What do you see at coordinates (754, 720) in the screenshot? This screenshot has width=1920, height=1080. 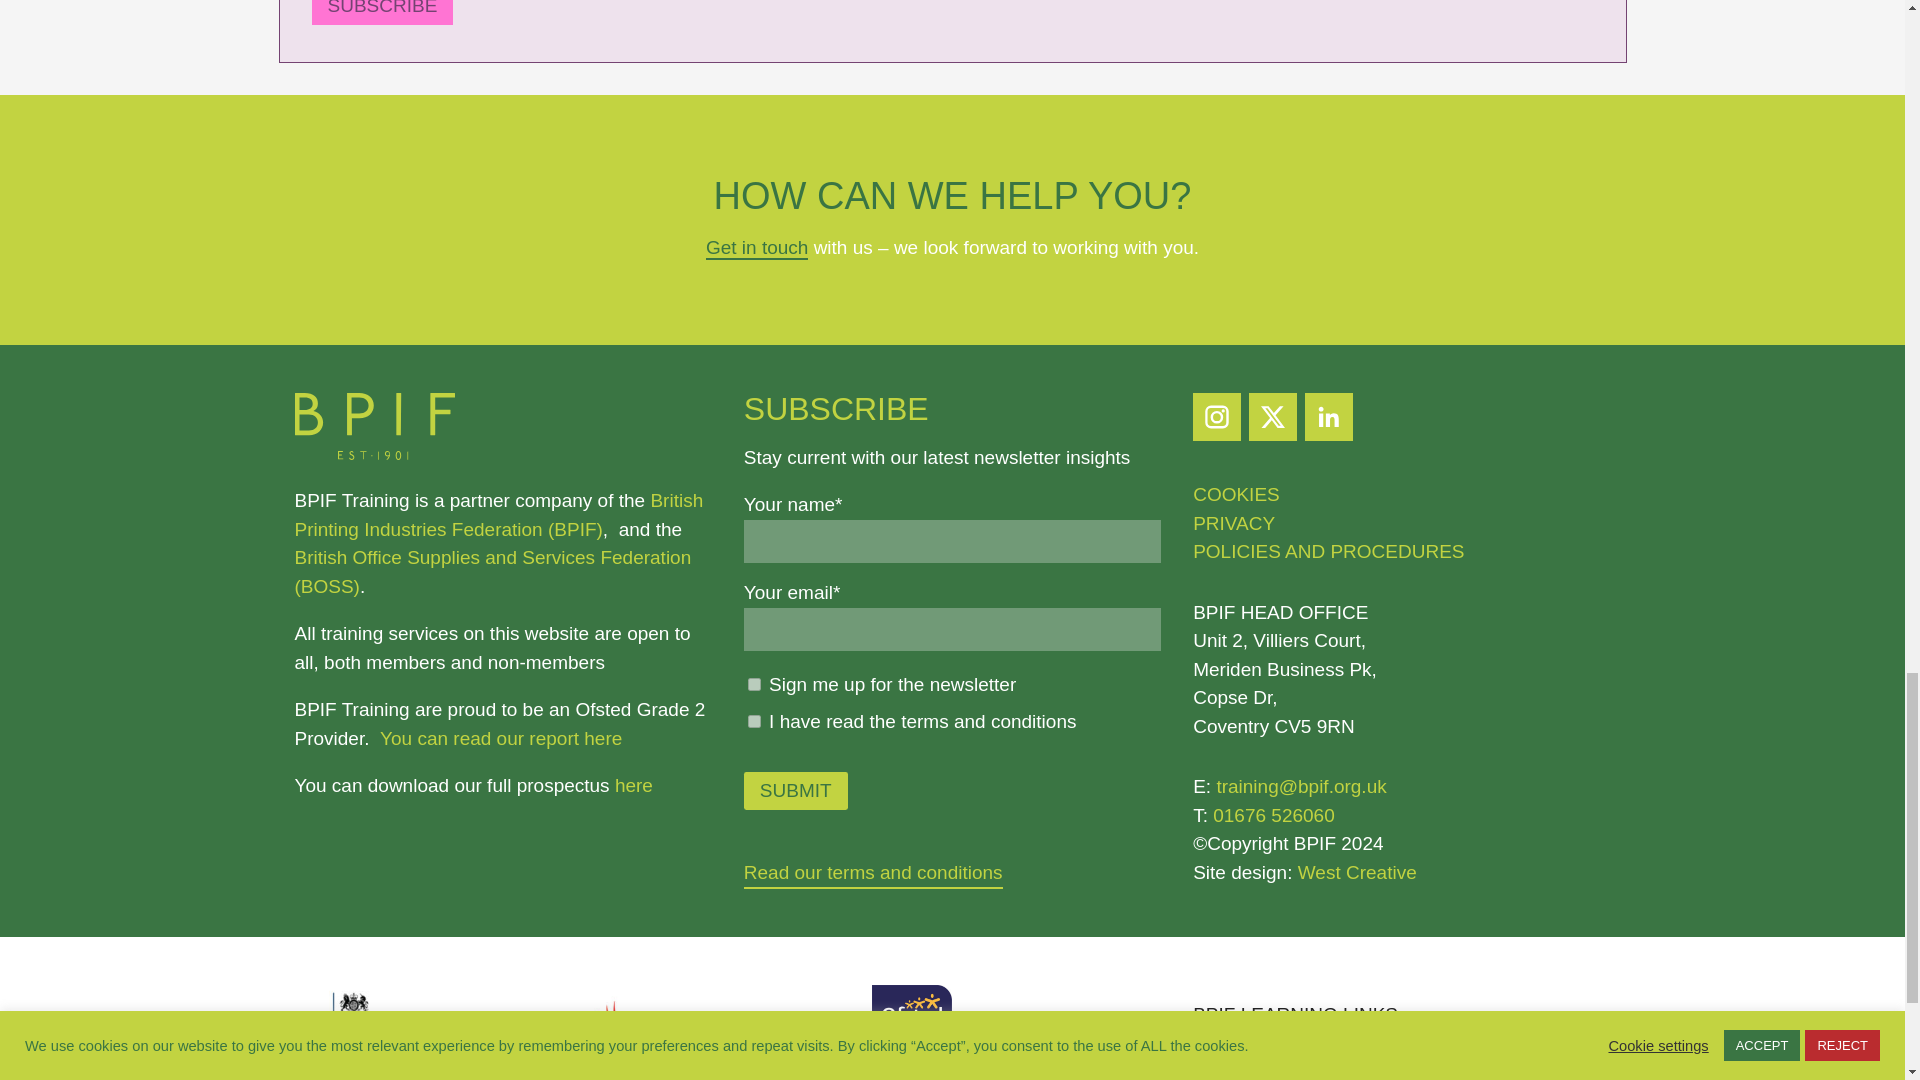 I see `1` at bounding box center [754, 720].